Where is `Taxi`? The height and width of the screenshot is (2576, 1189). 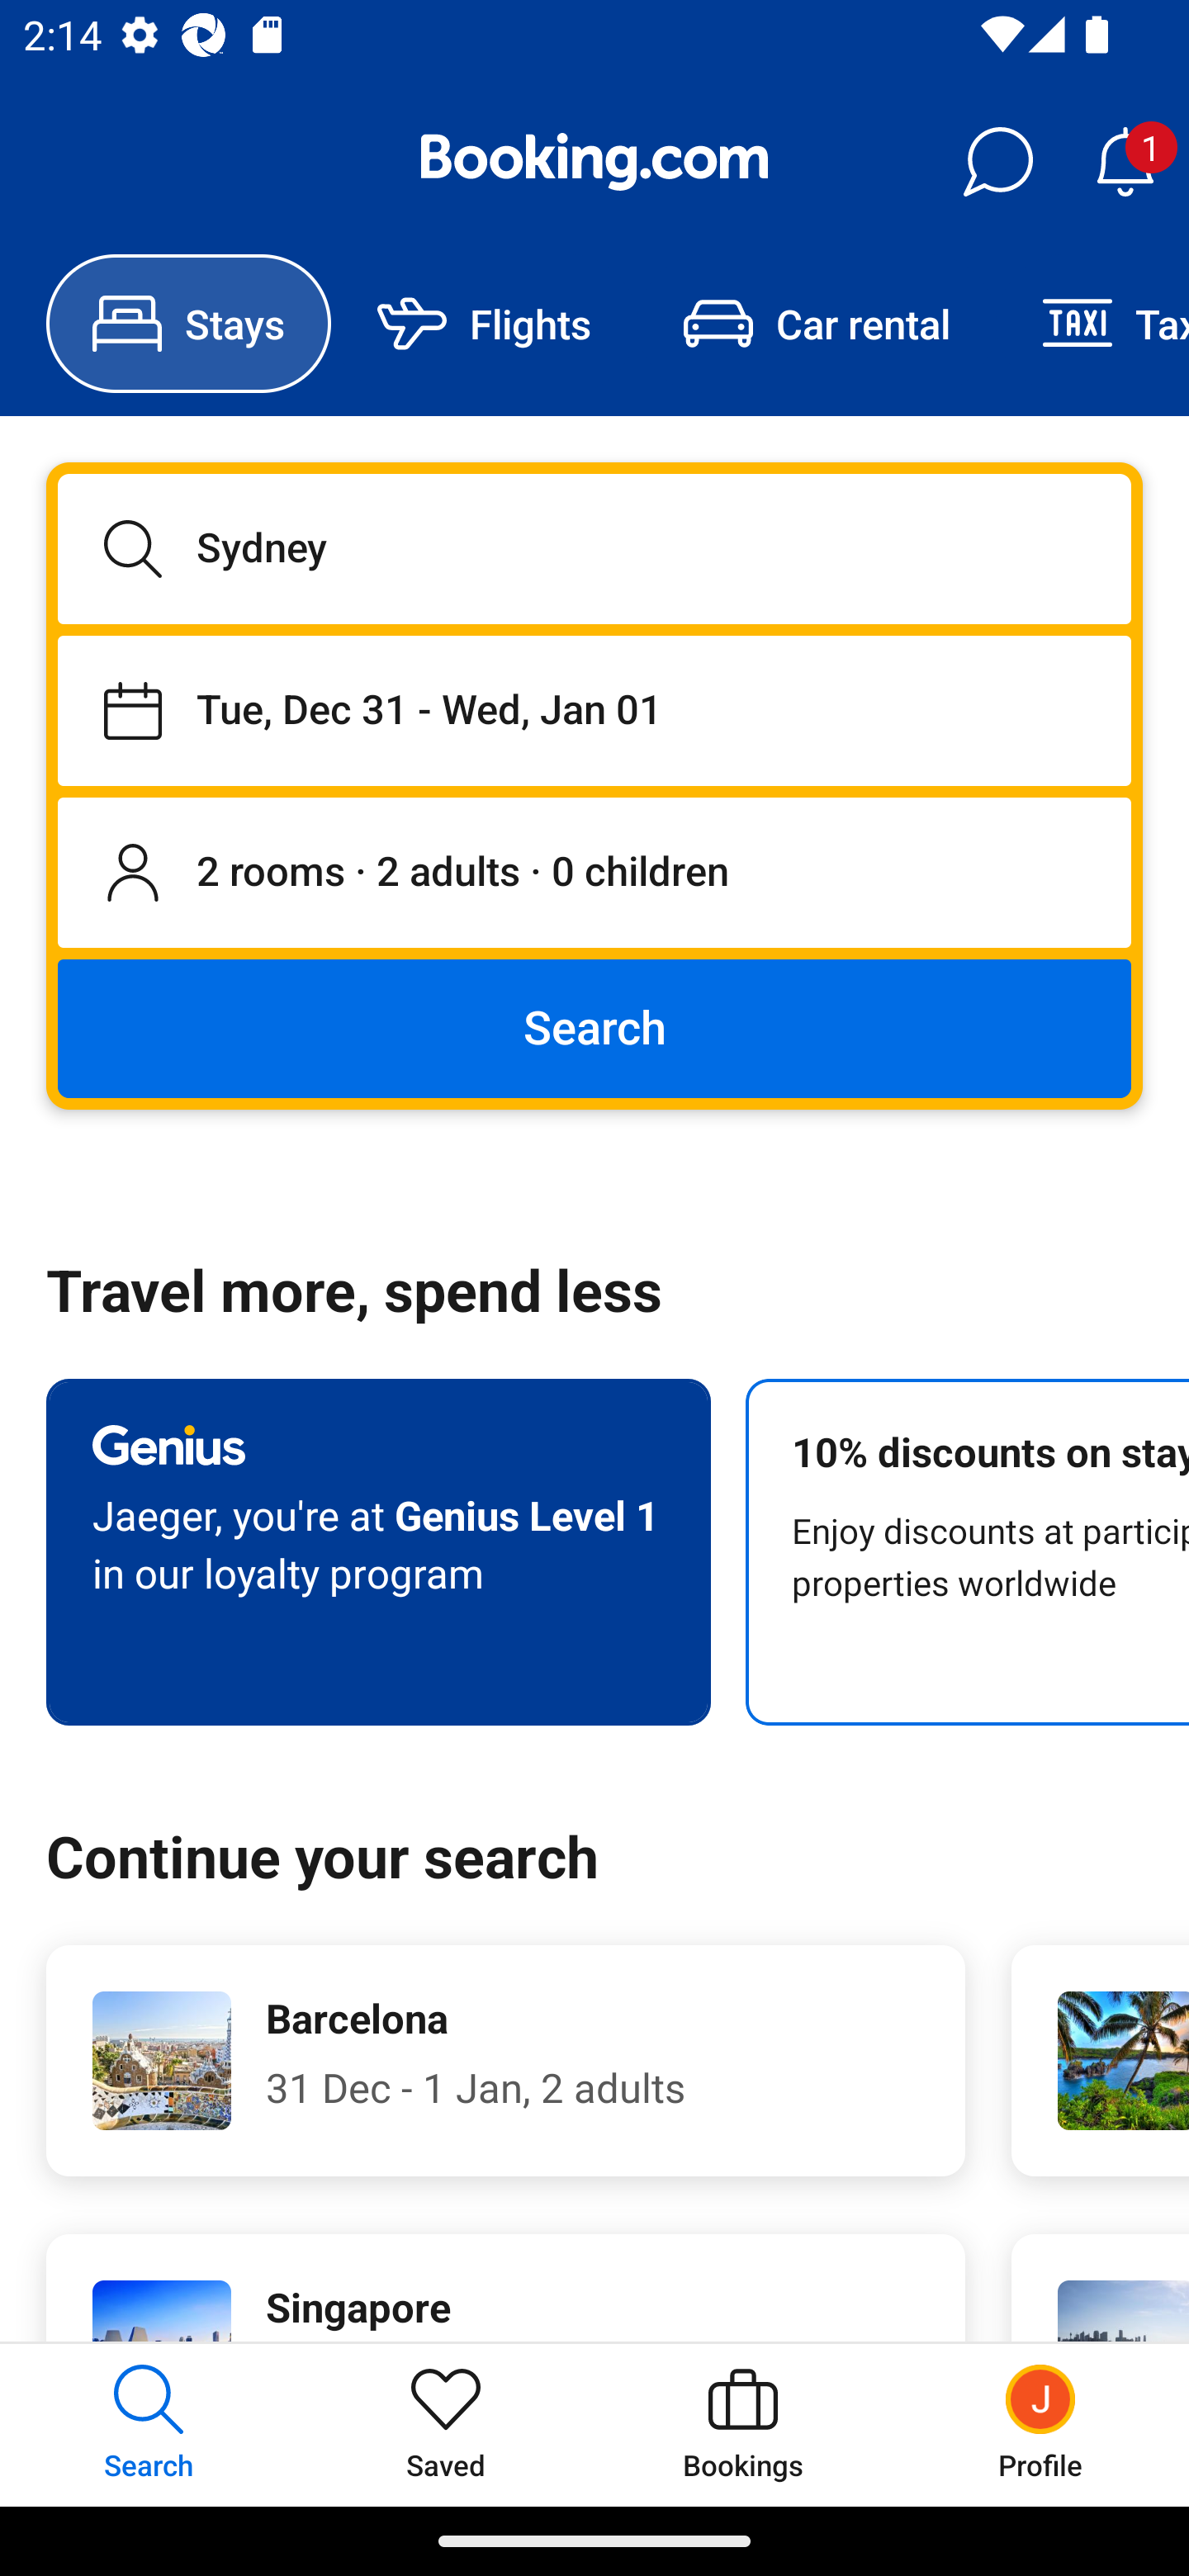 Taxi is located at coordinates (1092, 324).